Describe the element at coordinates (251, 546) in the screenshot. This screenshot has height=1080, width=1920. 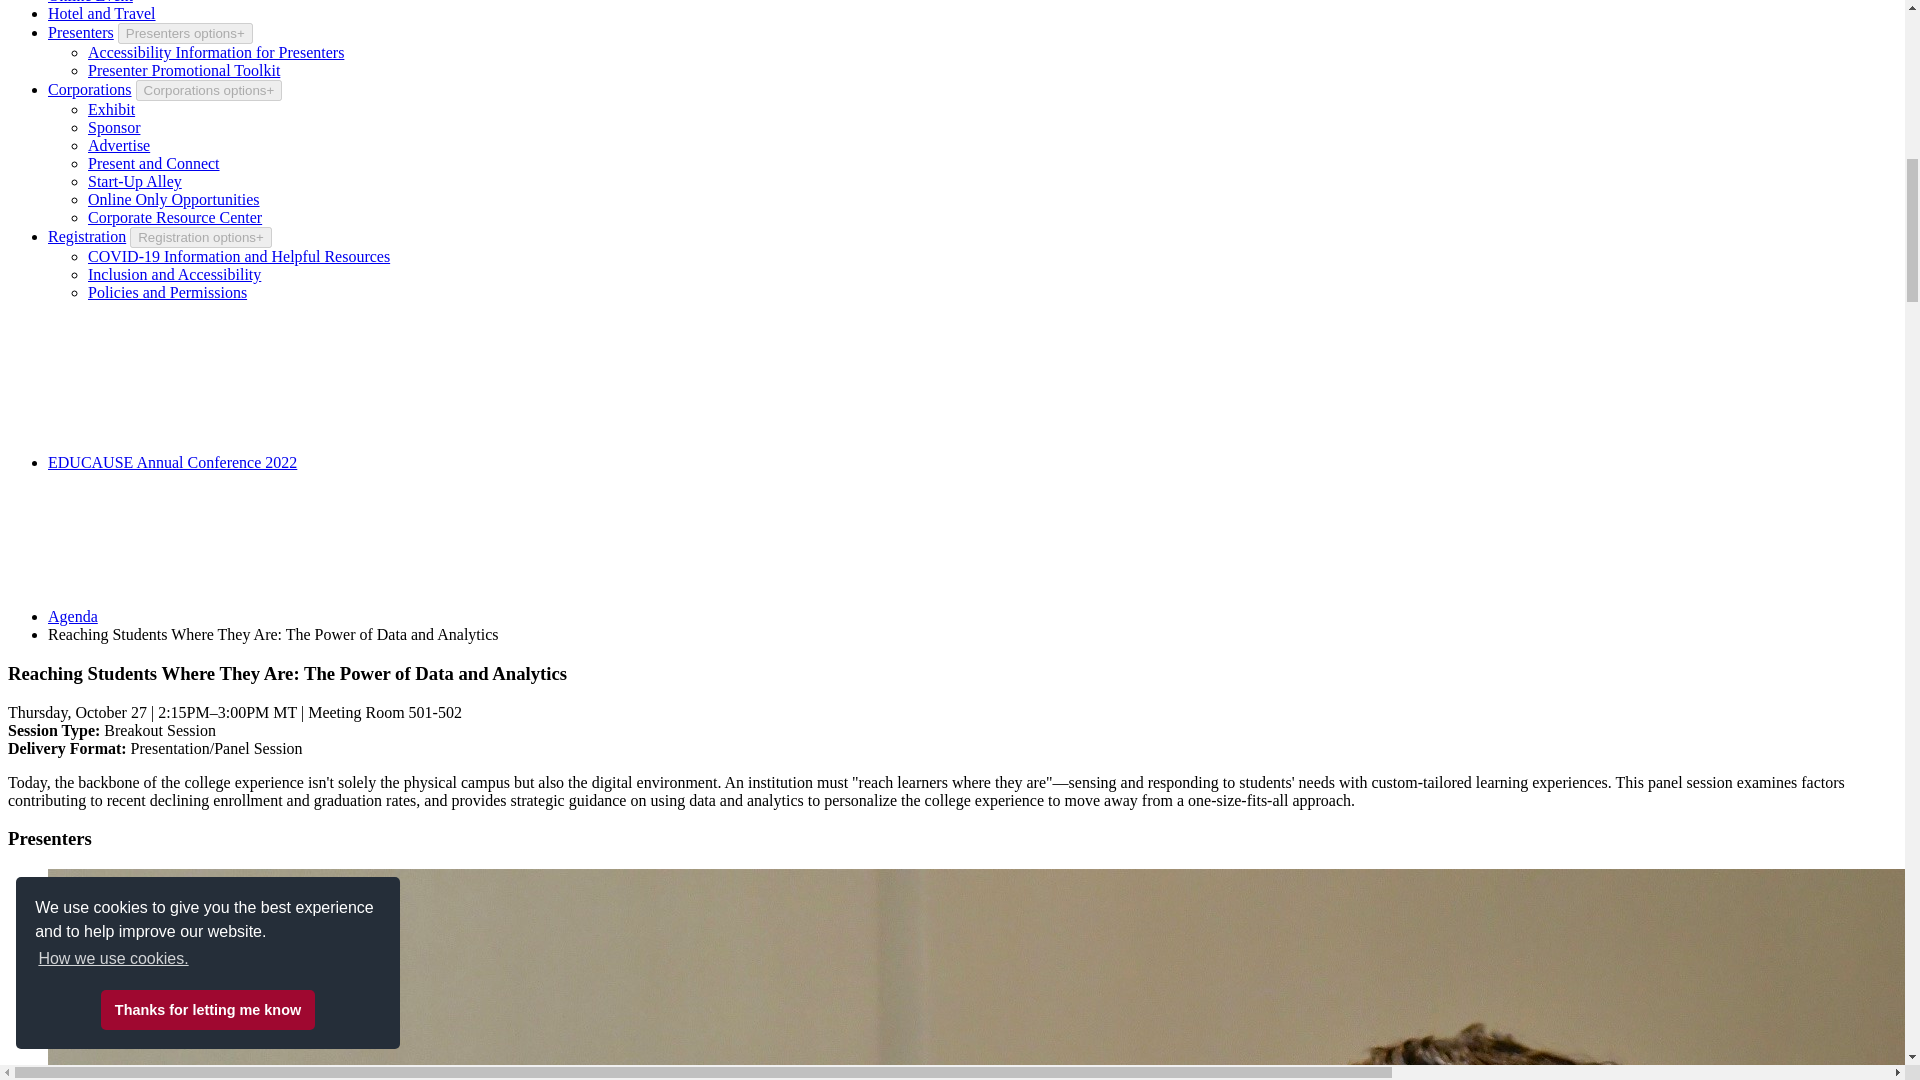
I see `Right Arrow` at that location.